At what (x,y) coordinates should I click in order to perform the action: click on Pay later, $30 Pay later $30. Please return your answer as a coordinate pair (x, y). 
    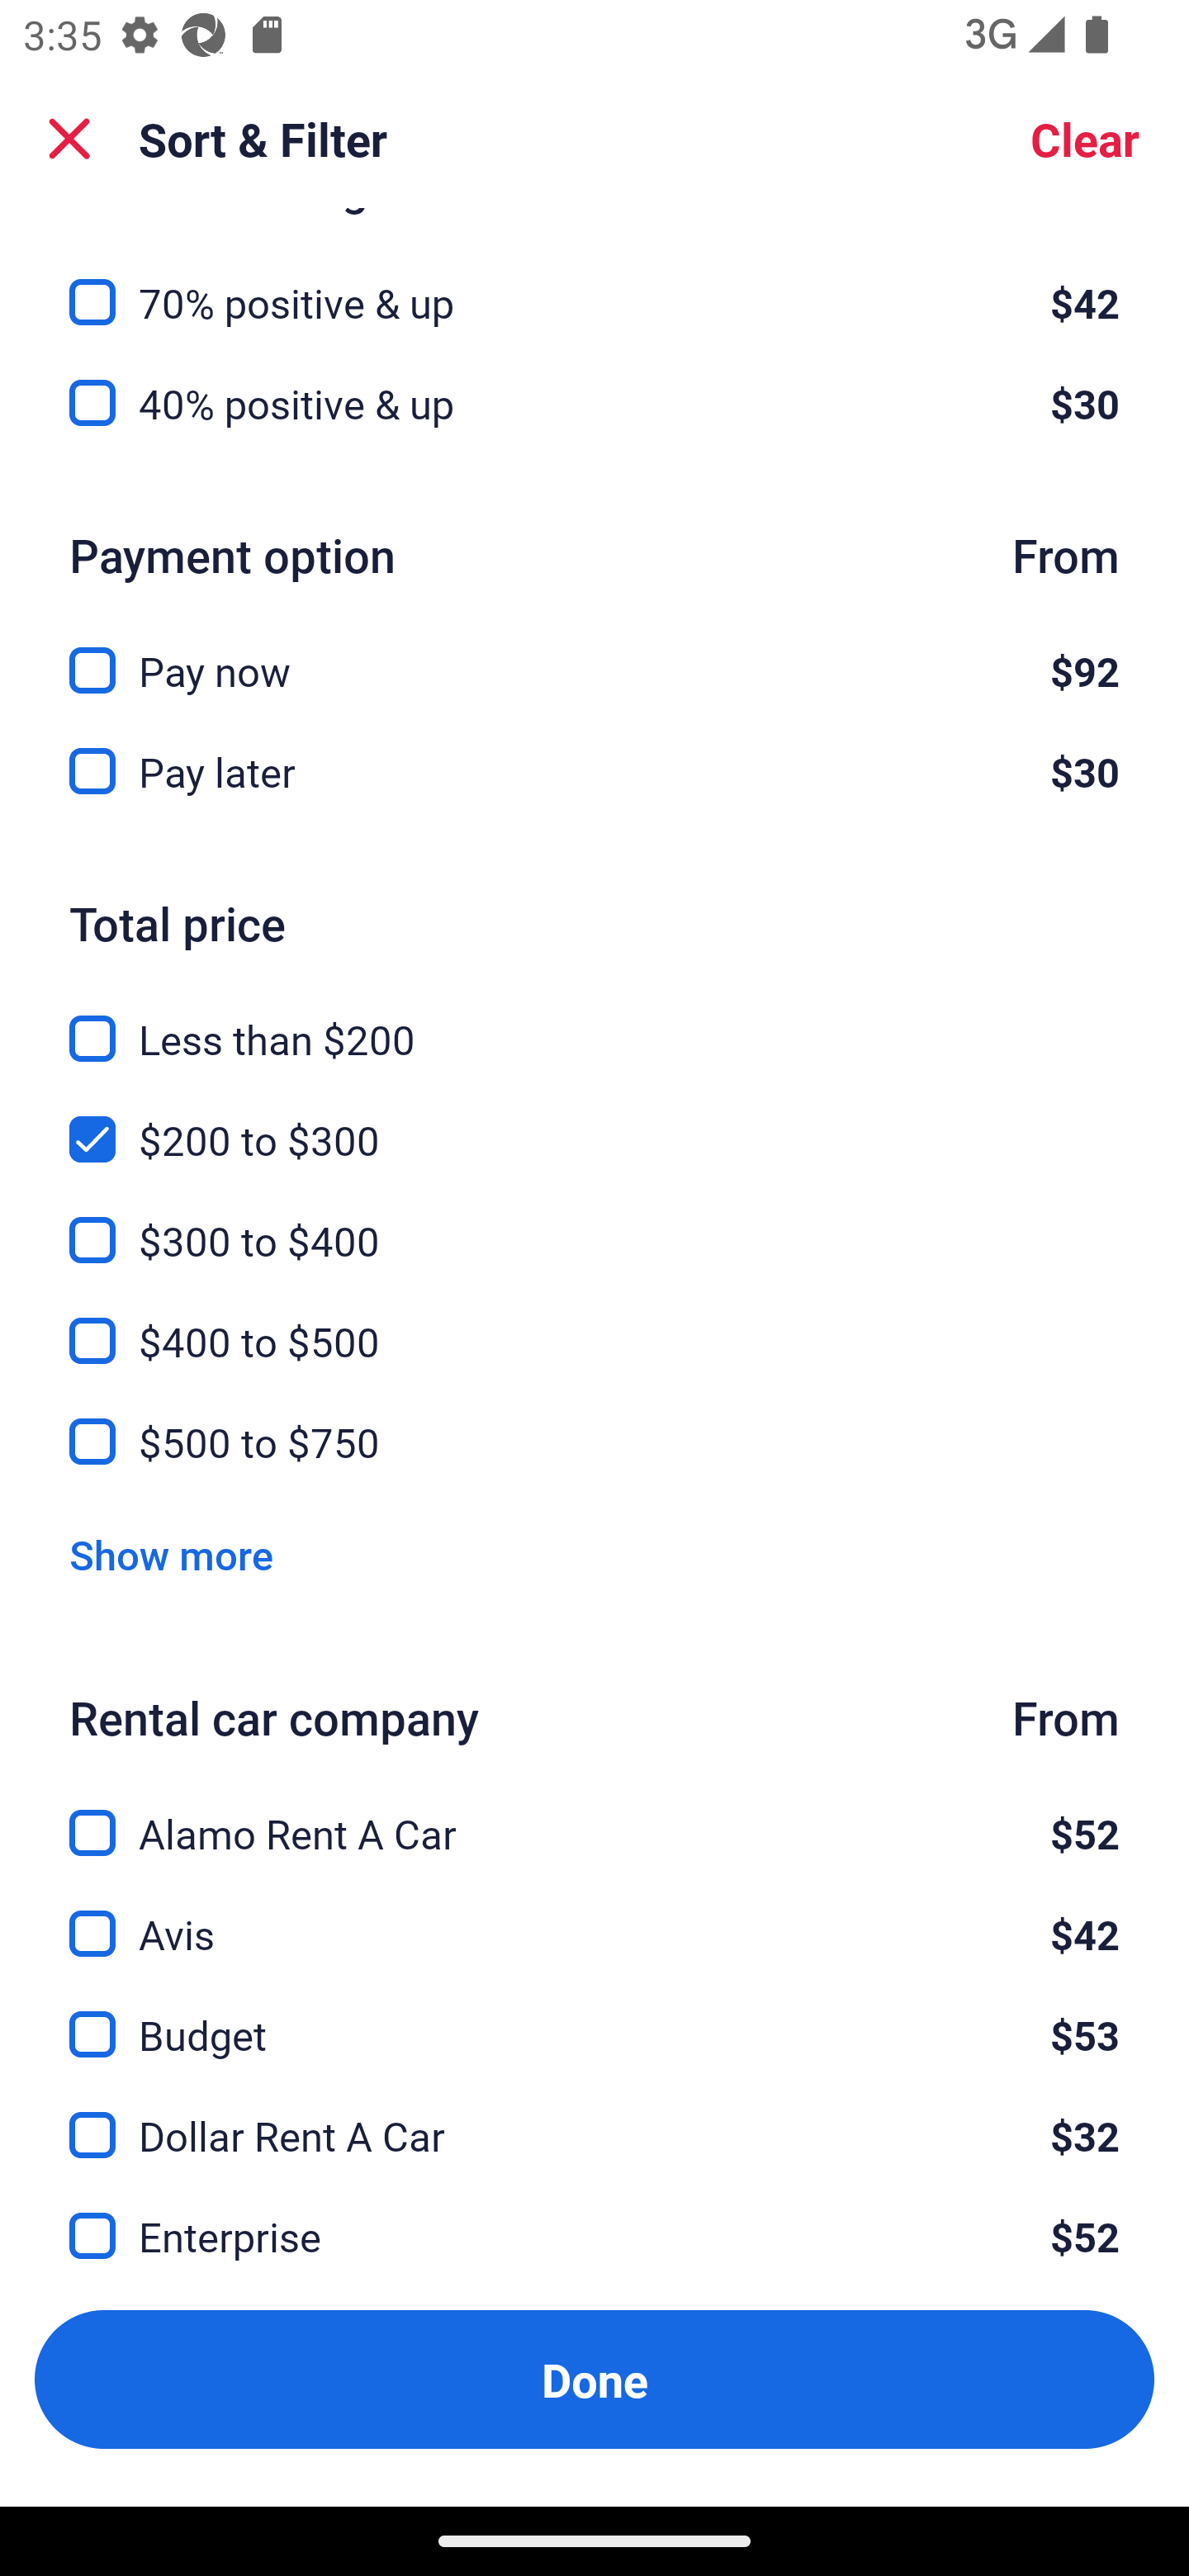
    Looking at the image, I should click on (594, 773).